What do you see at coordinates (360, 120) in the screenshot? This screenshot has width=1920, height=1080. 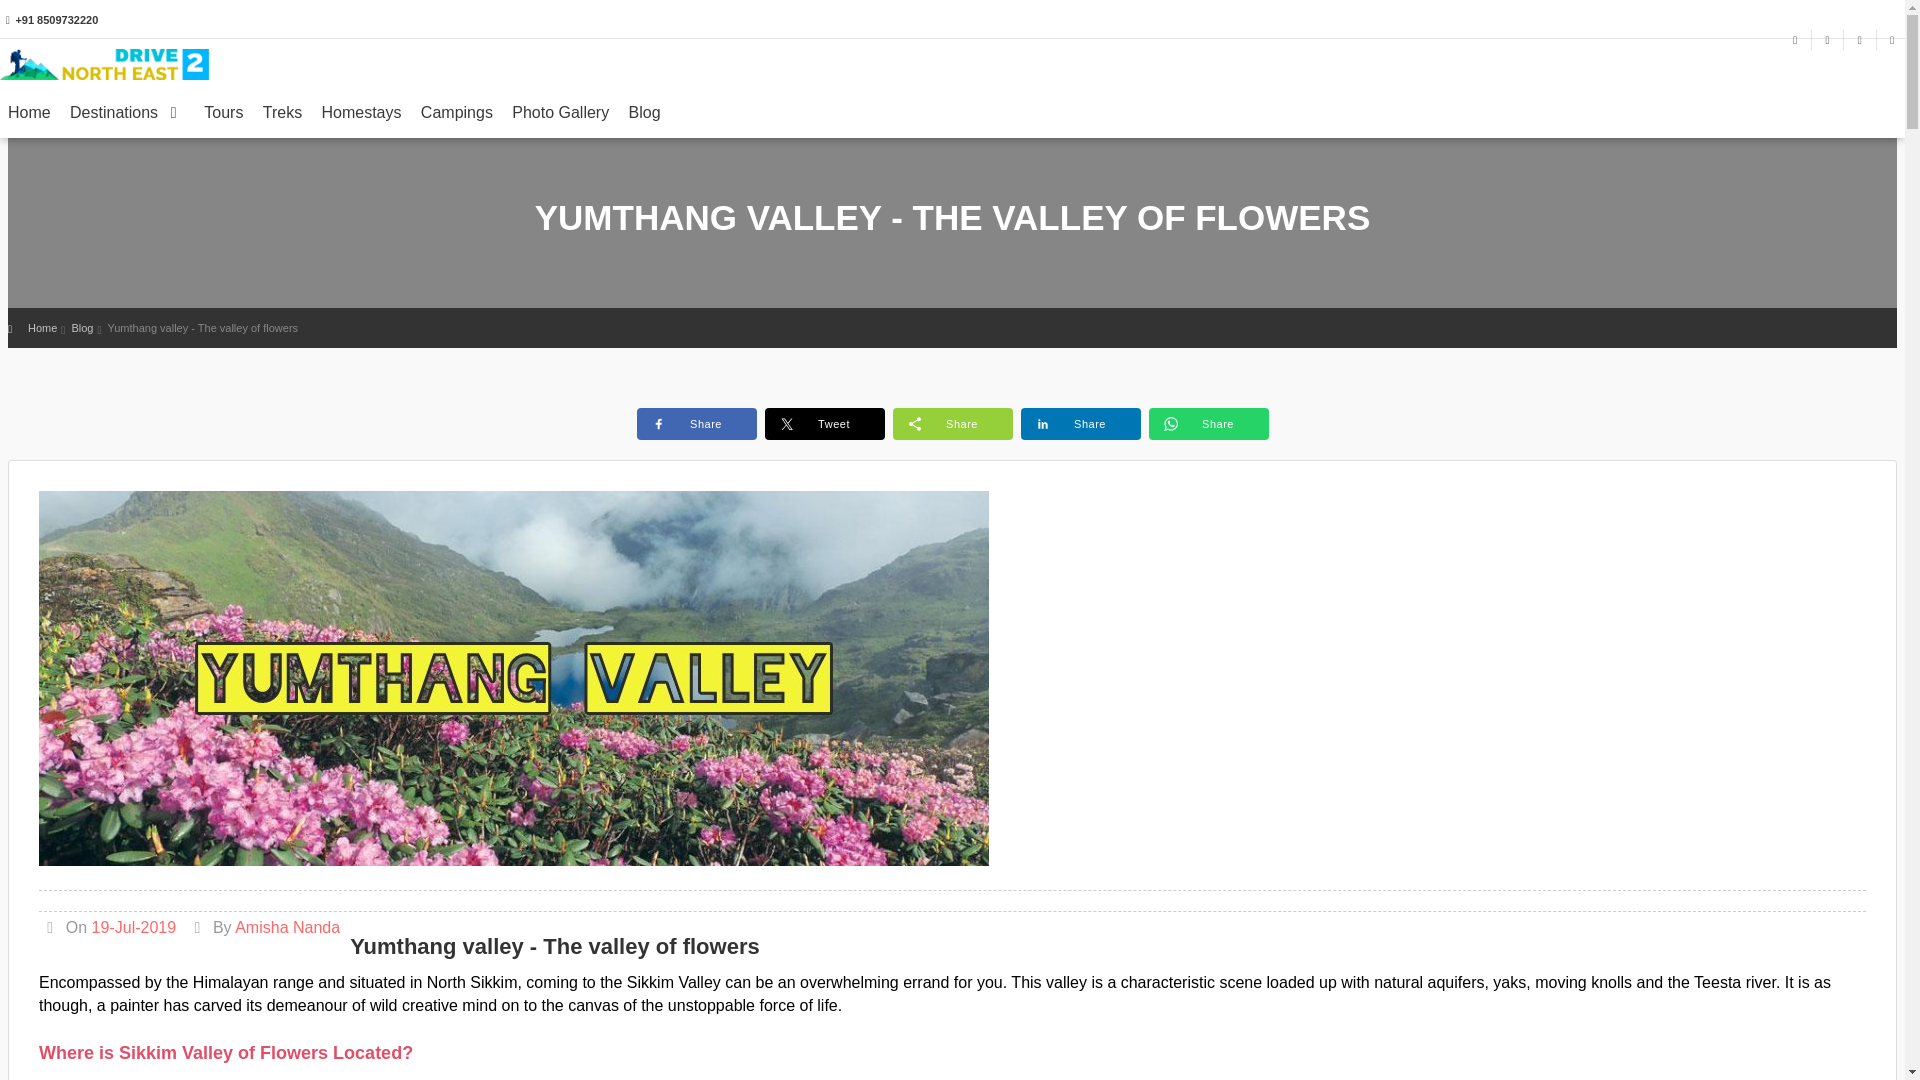 I see `Homestays` at bounding box center [360, 120].